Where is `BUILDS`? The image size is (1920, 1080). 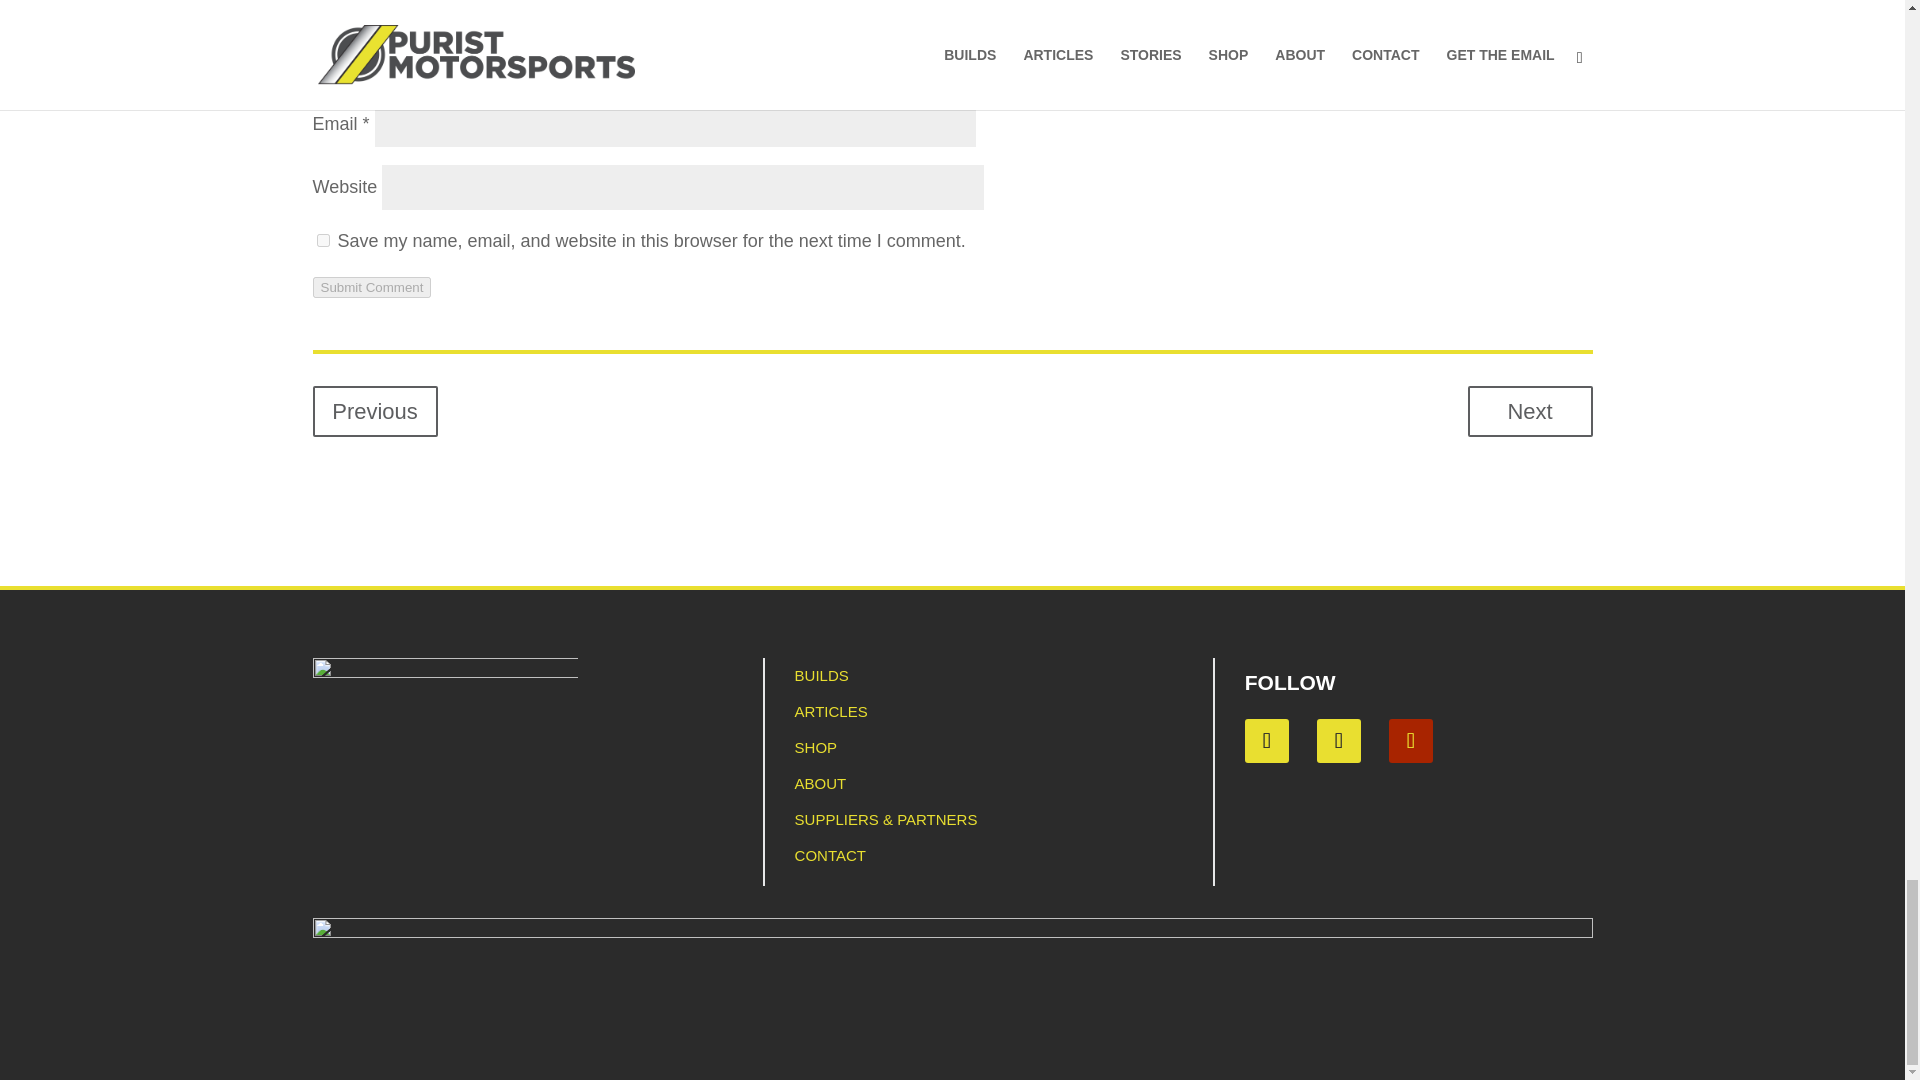 BUILDS is located at coordinates (821, 675).